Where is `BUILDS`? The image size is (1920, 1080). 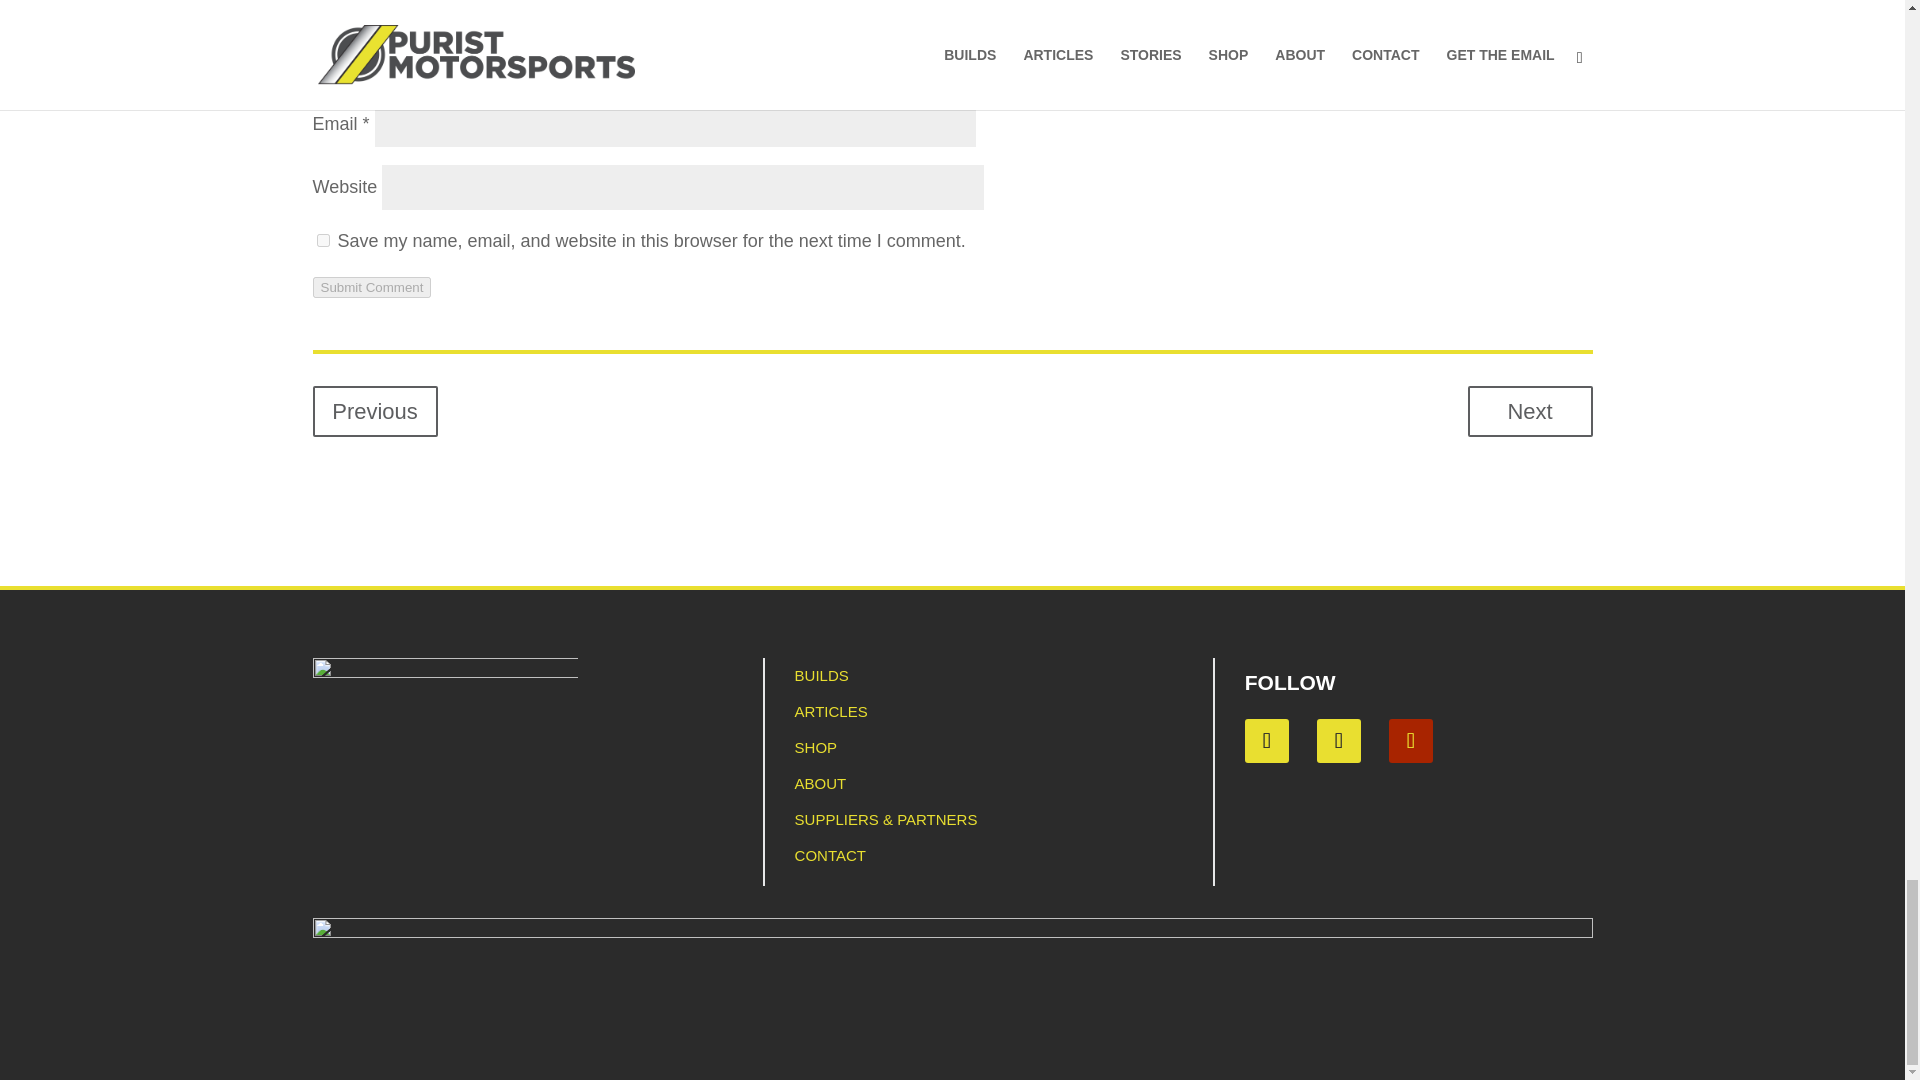 BUILDS is located at coordinates (821, 675).